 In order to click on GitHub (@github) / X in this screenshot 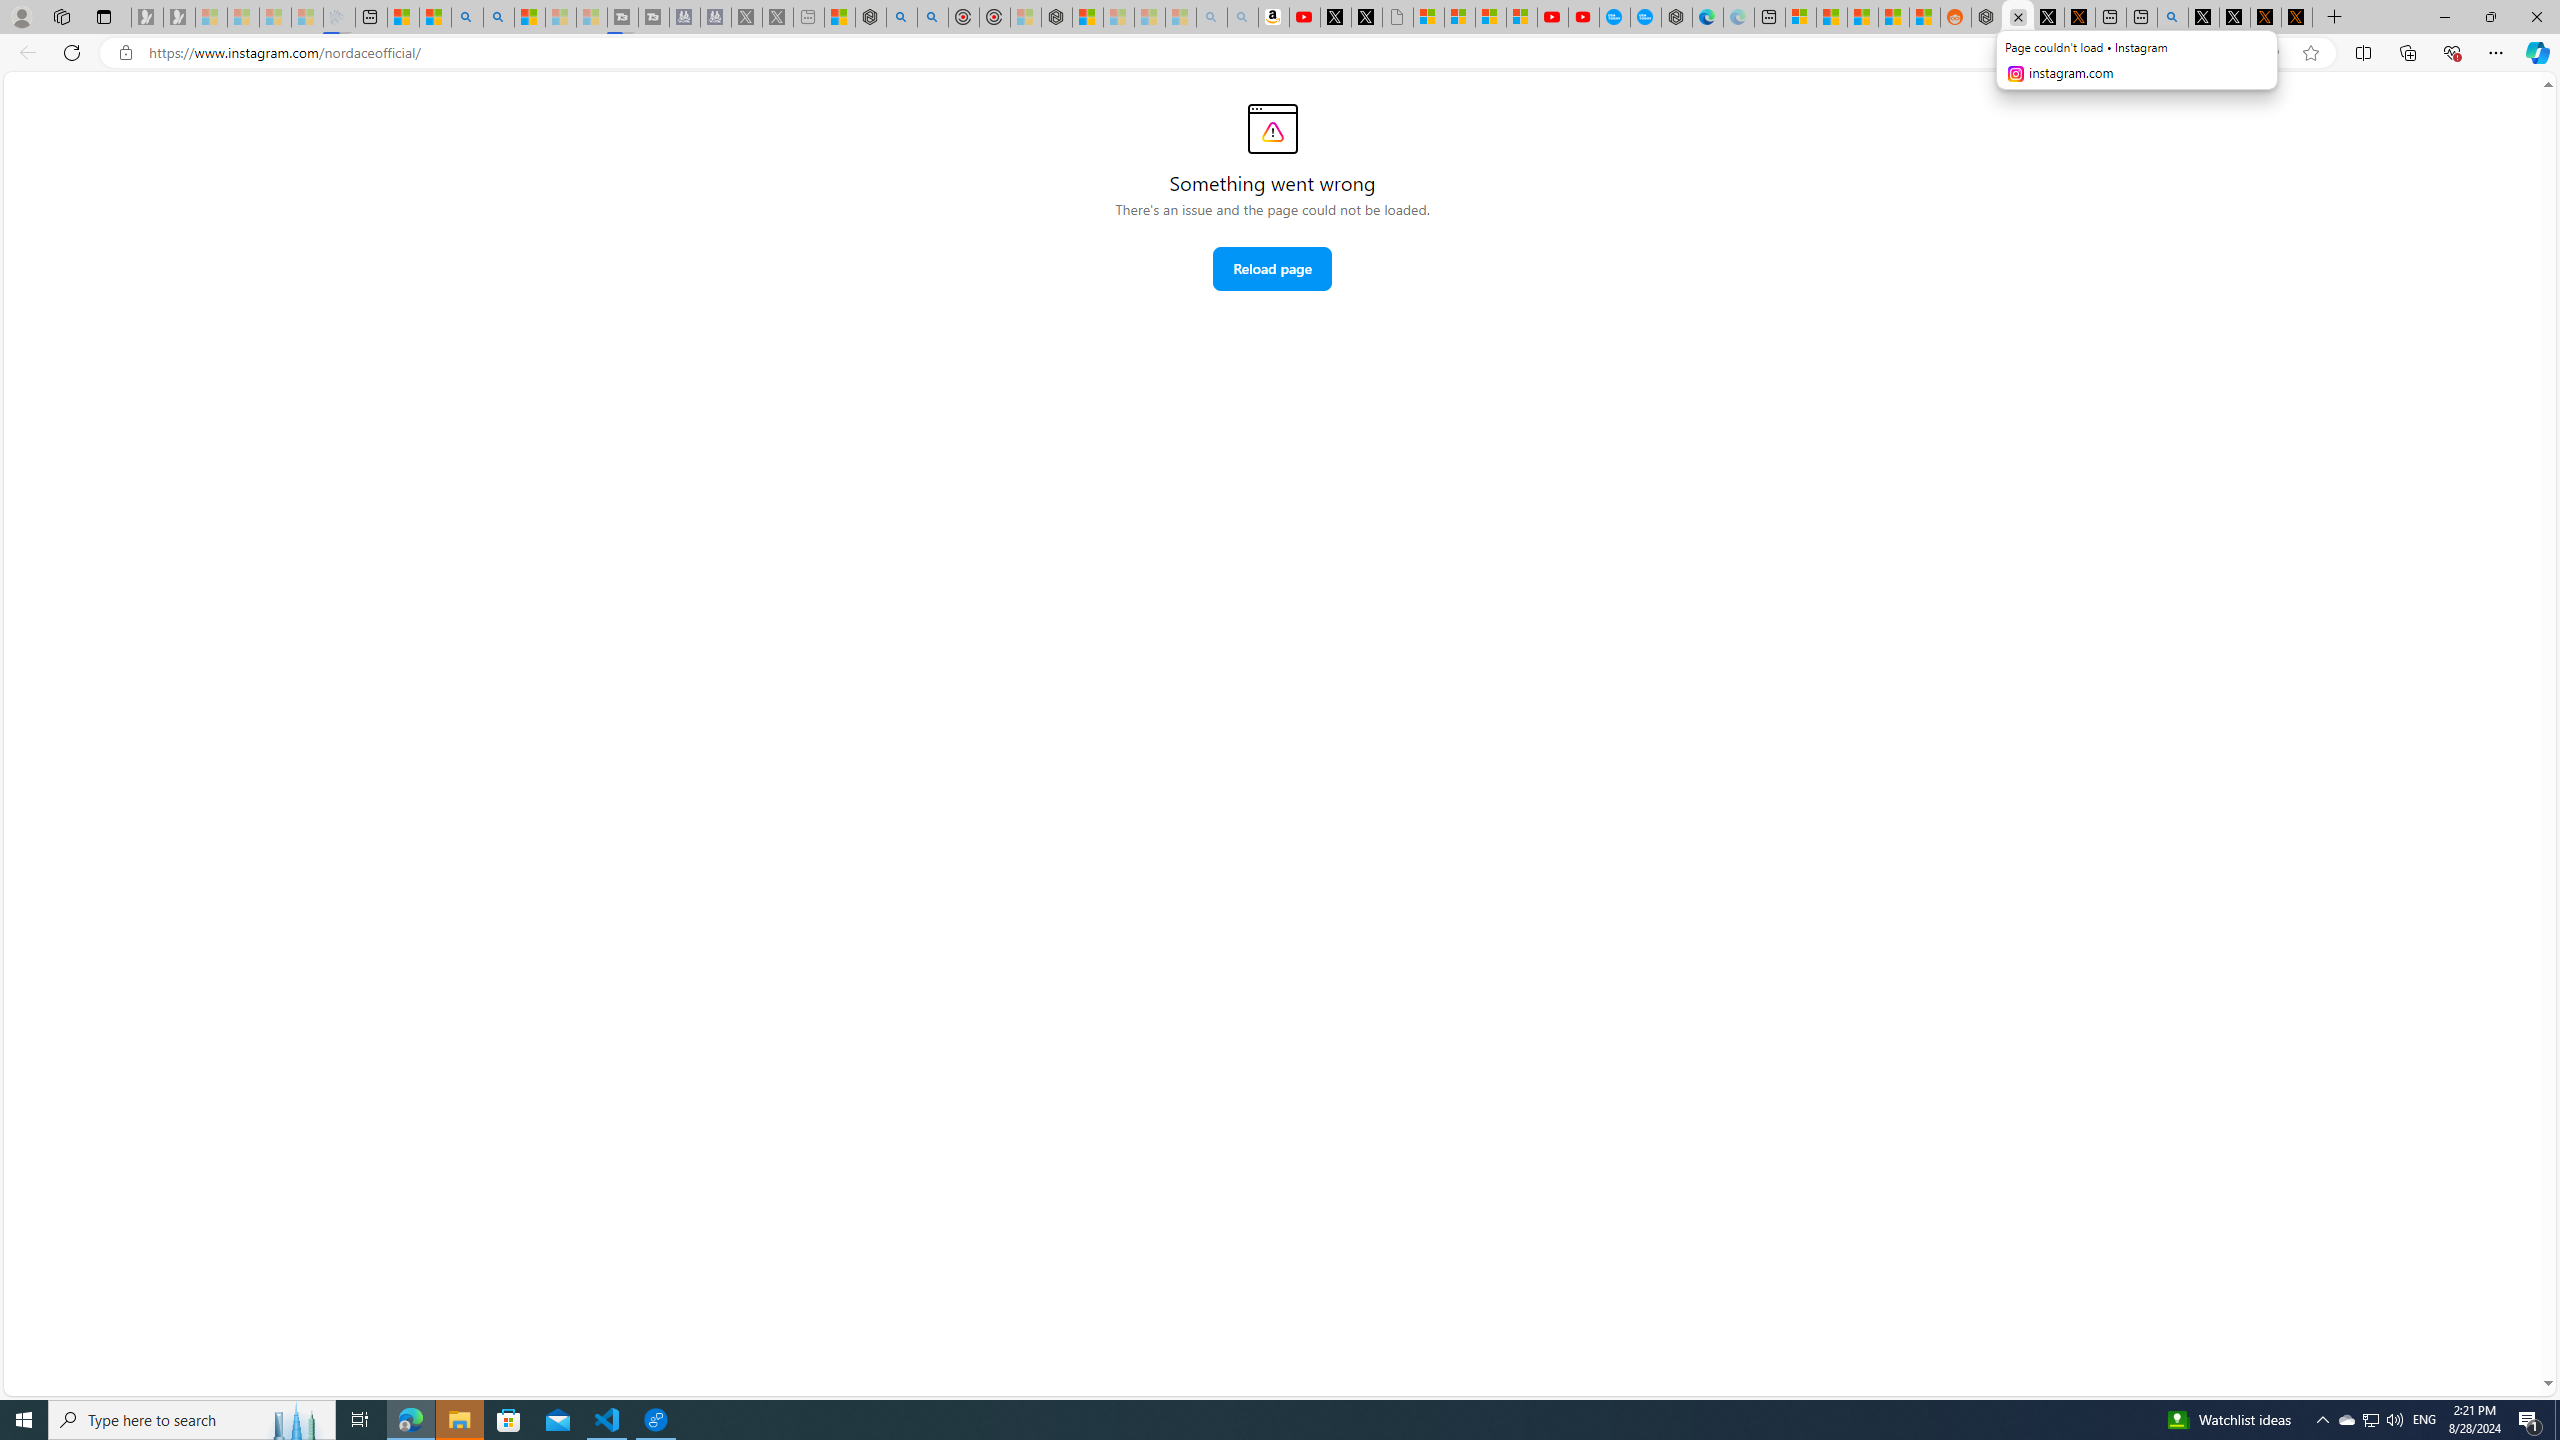, I will do `click(2234, 17)`.